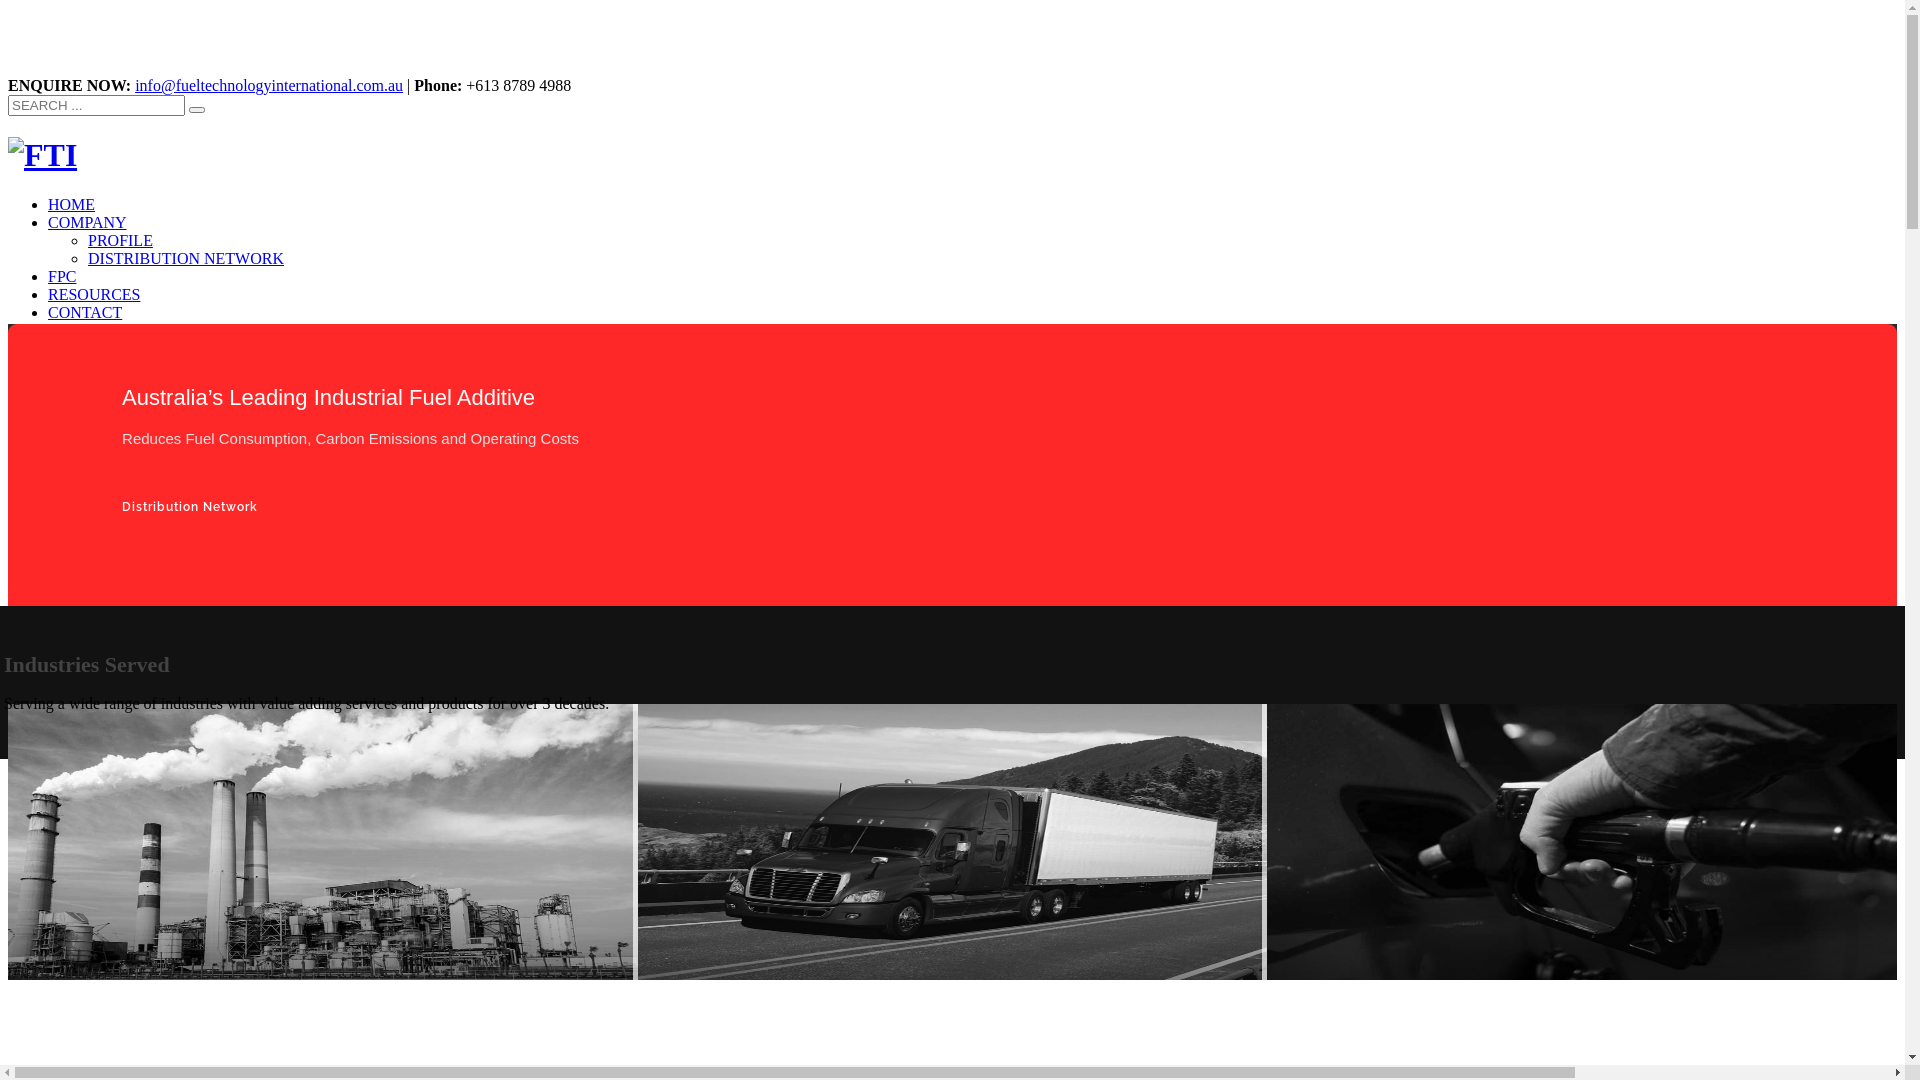 The height and width of the screenshot is (1080, 1920). Describe the element at coordinates (88, 222) in the screenshot. I see `COMPANY` at that location.